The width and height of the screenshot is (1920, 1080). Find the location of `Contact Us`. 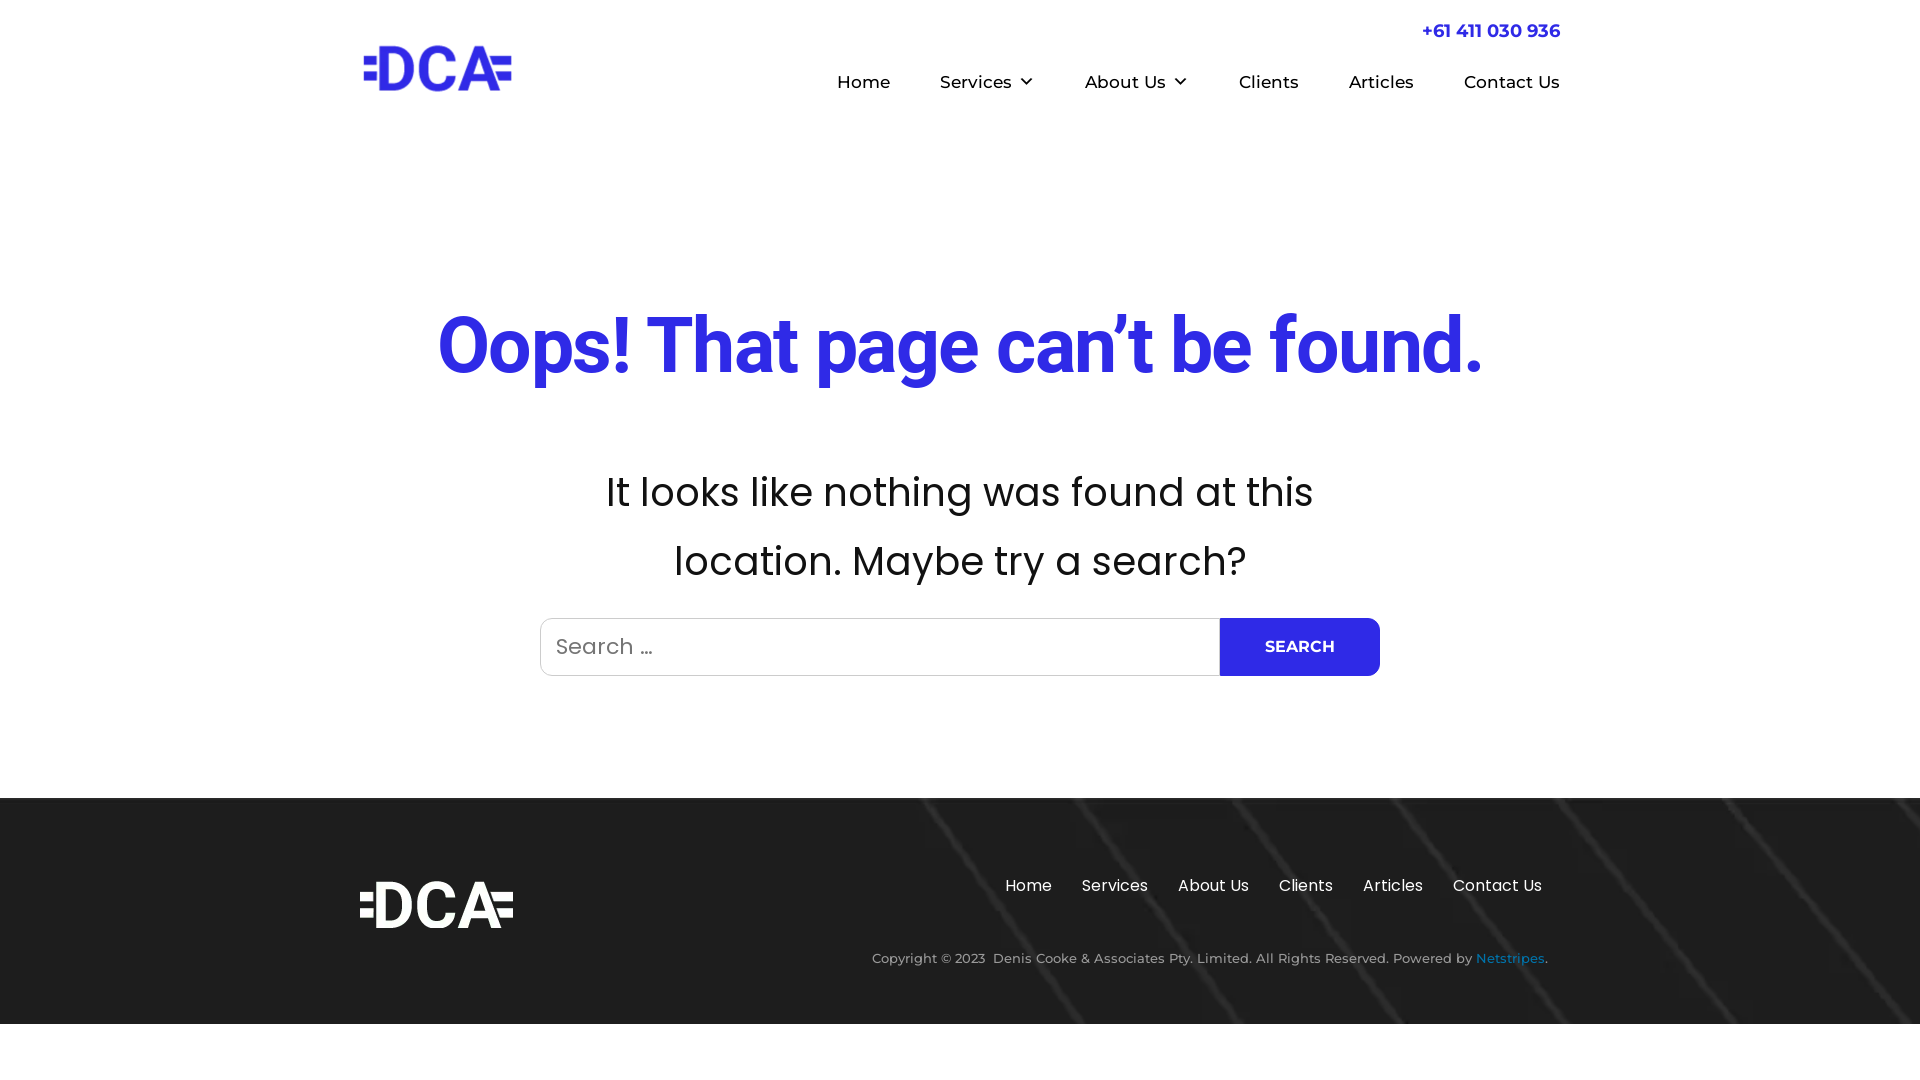

Contact Us is located at coordinates (1500, 82).